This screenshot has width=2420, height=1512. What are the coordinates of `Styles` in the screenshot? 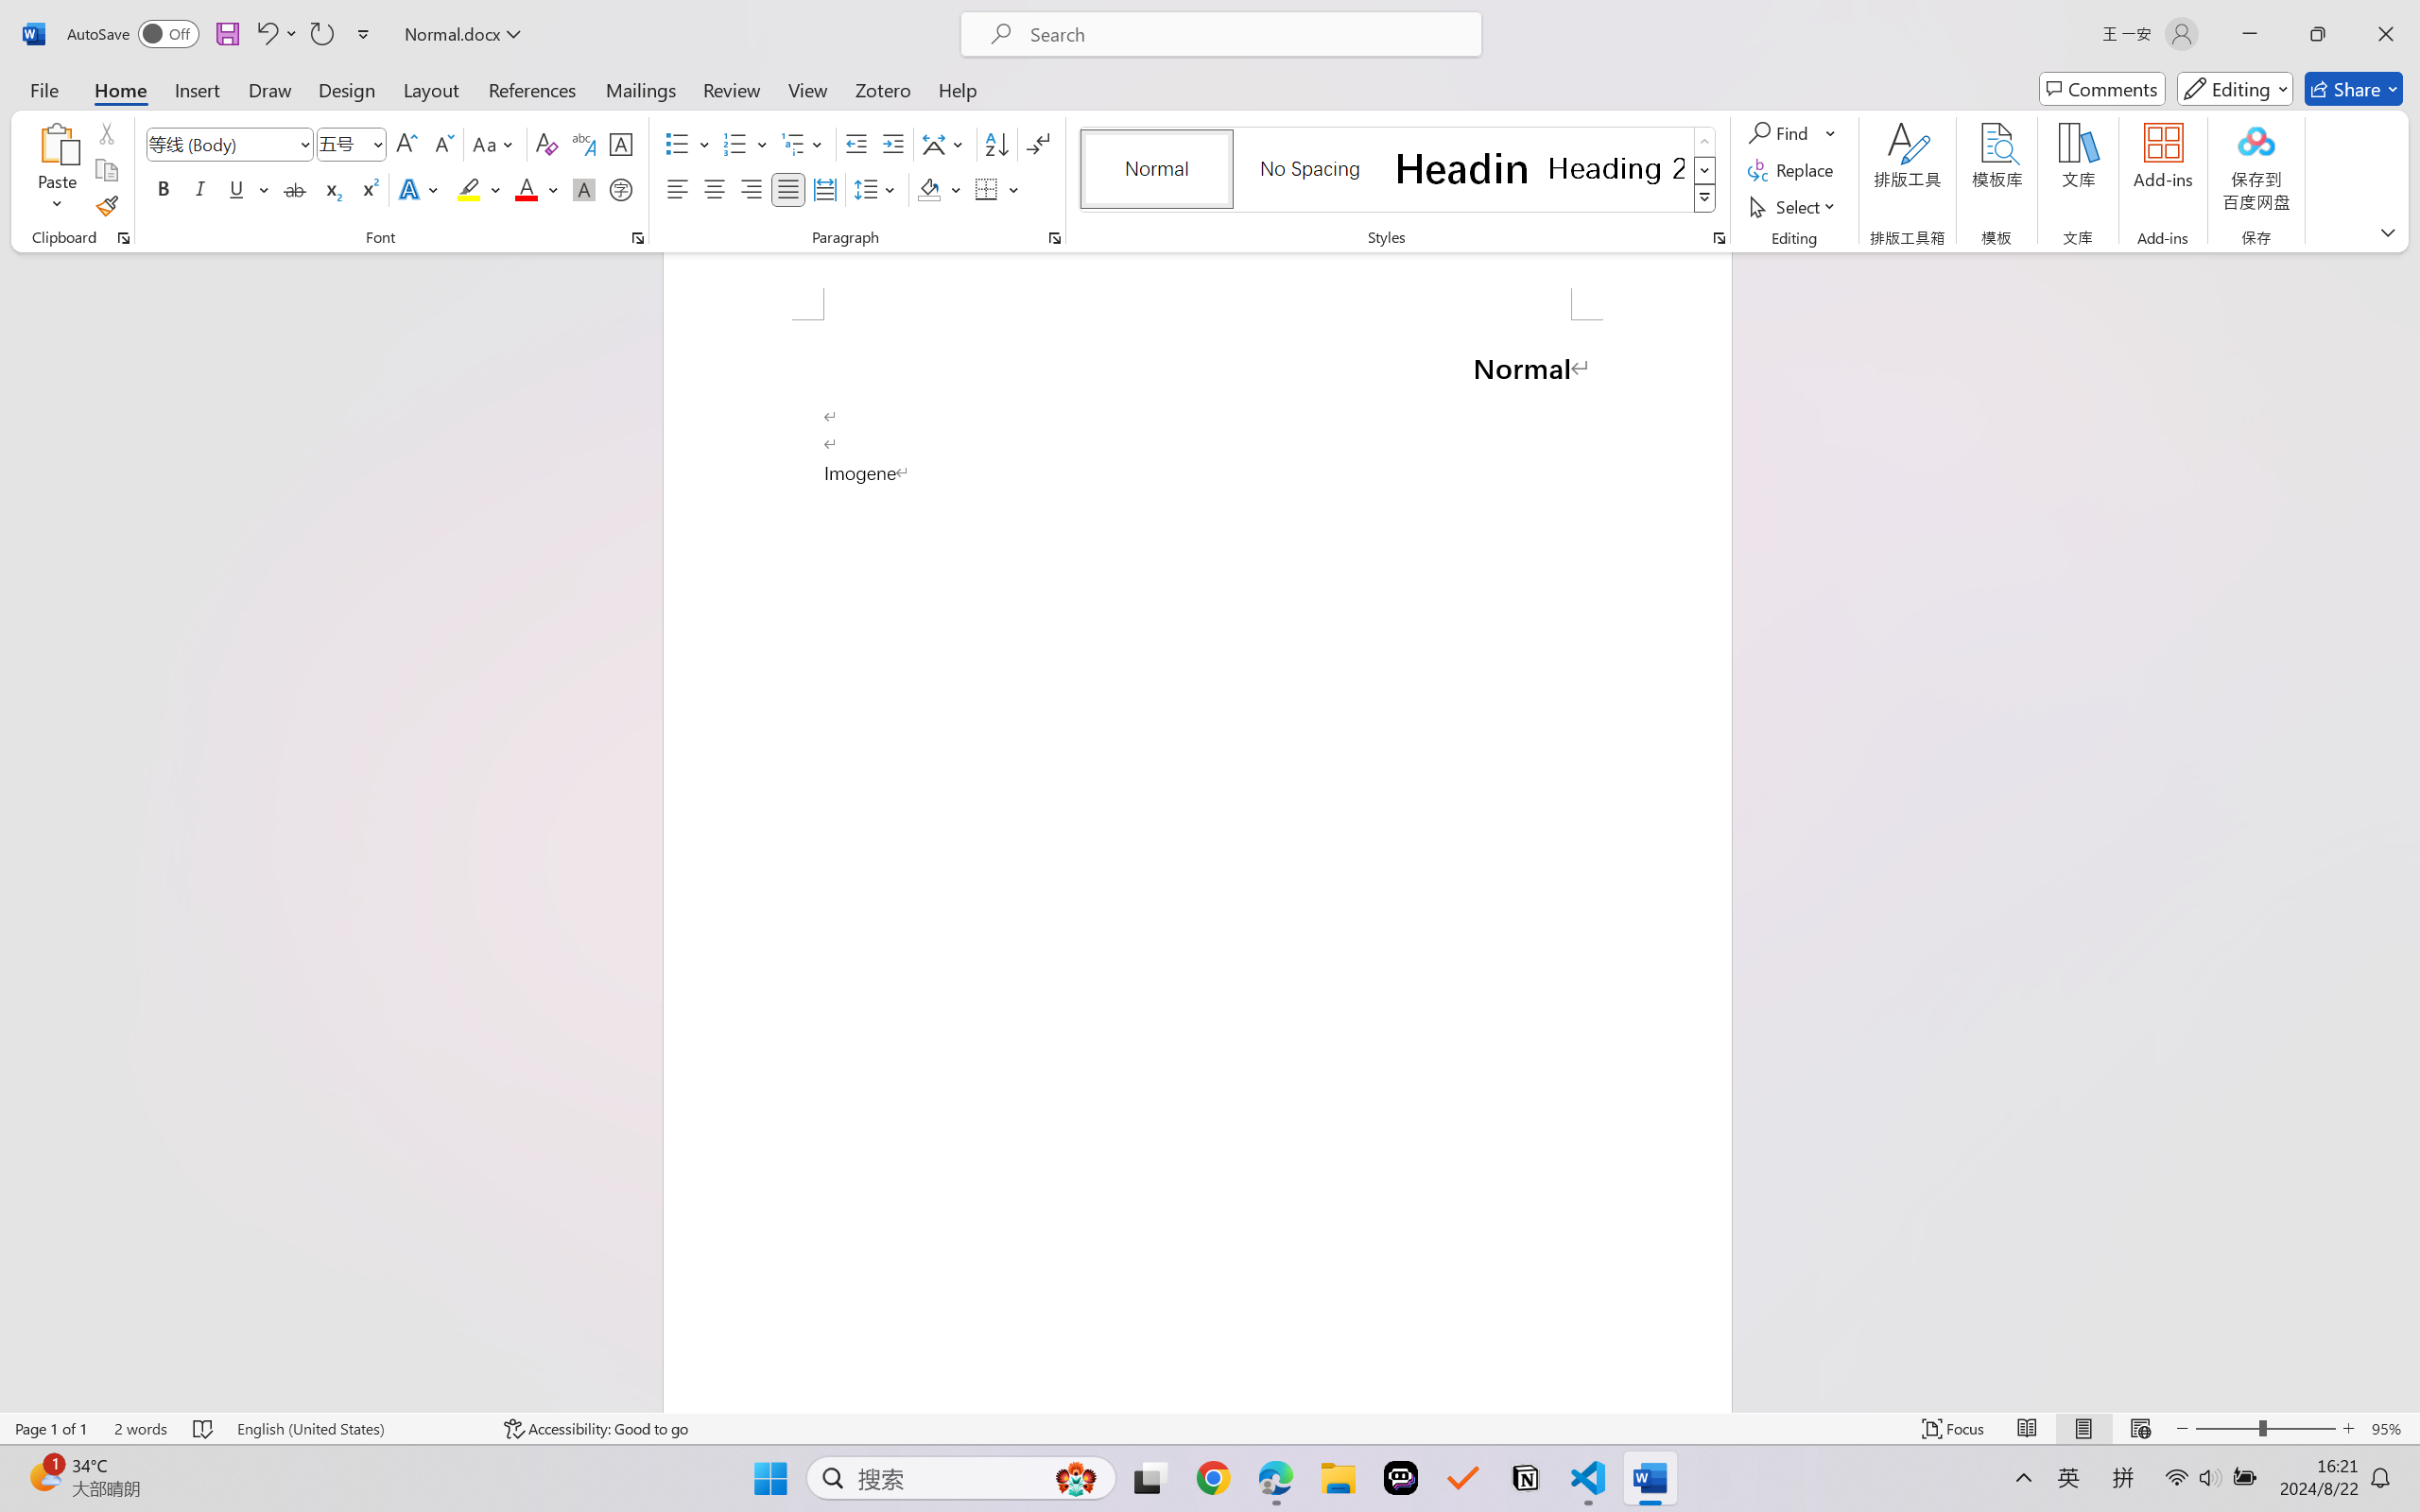 It's located at (1705, 198).